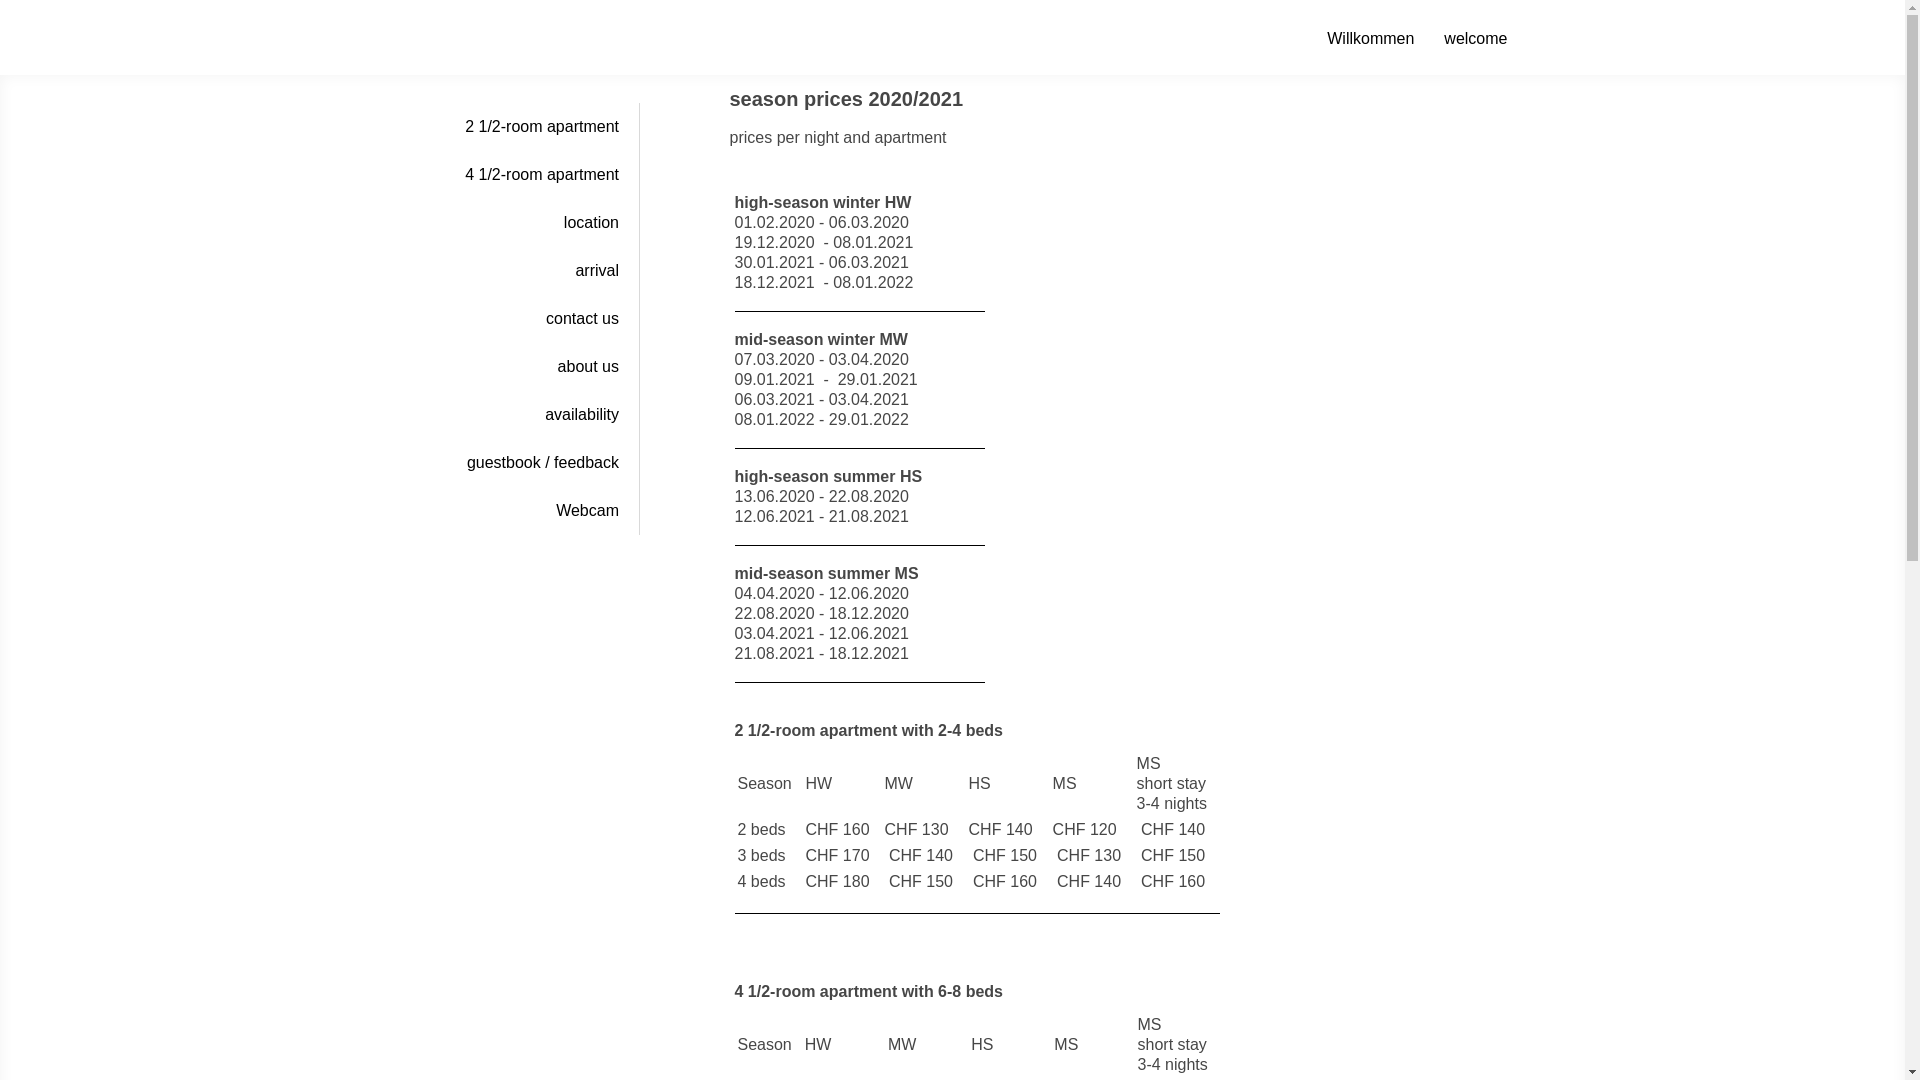 Image resolution: width=1920 pixels, height=1080 pixels. I want to click on welcome, so click(1476, 40).